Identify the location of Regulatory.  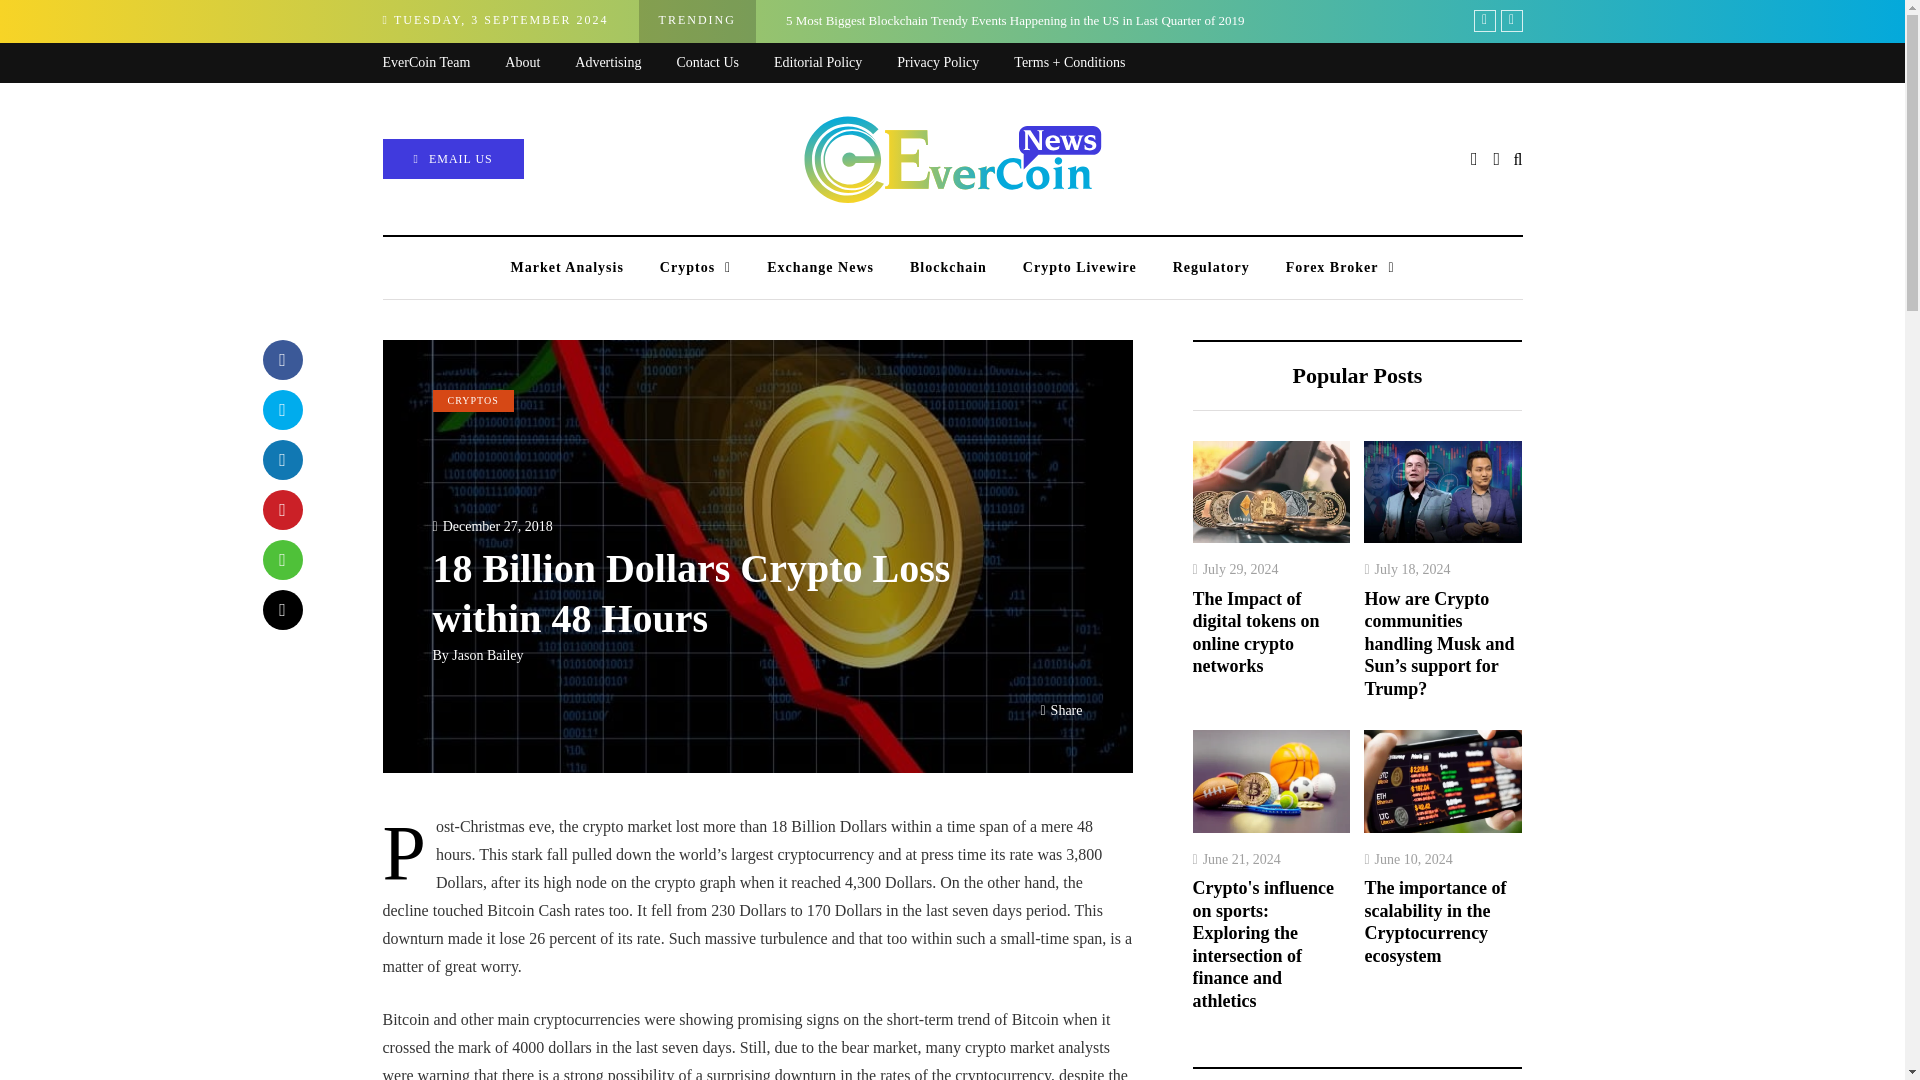
(1211, 268).